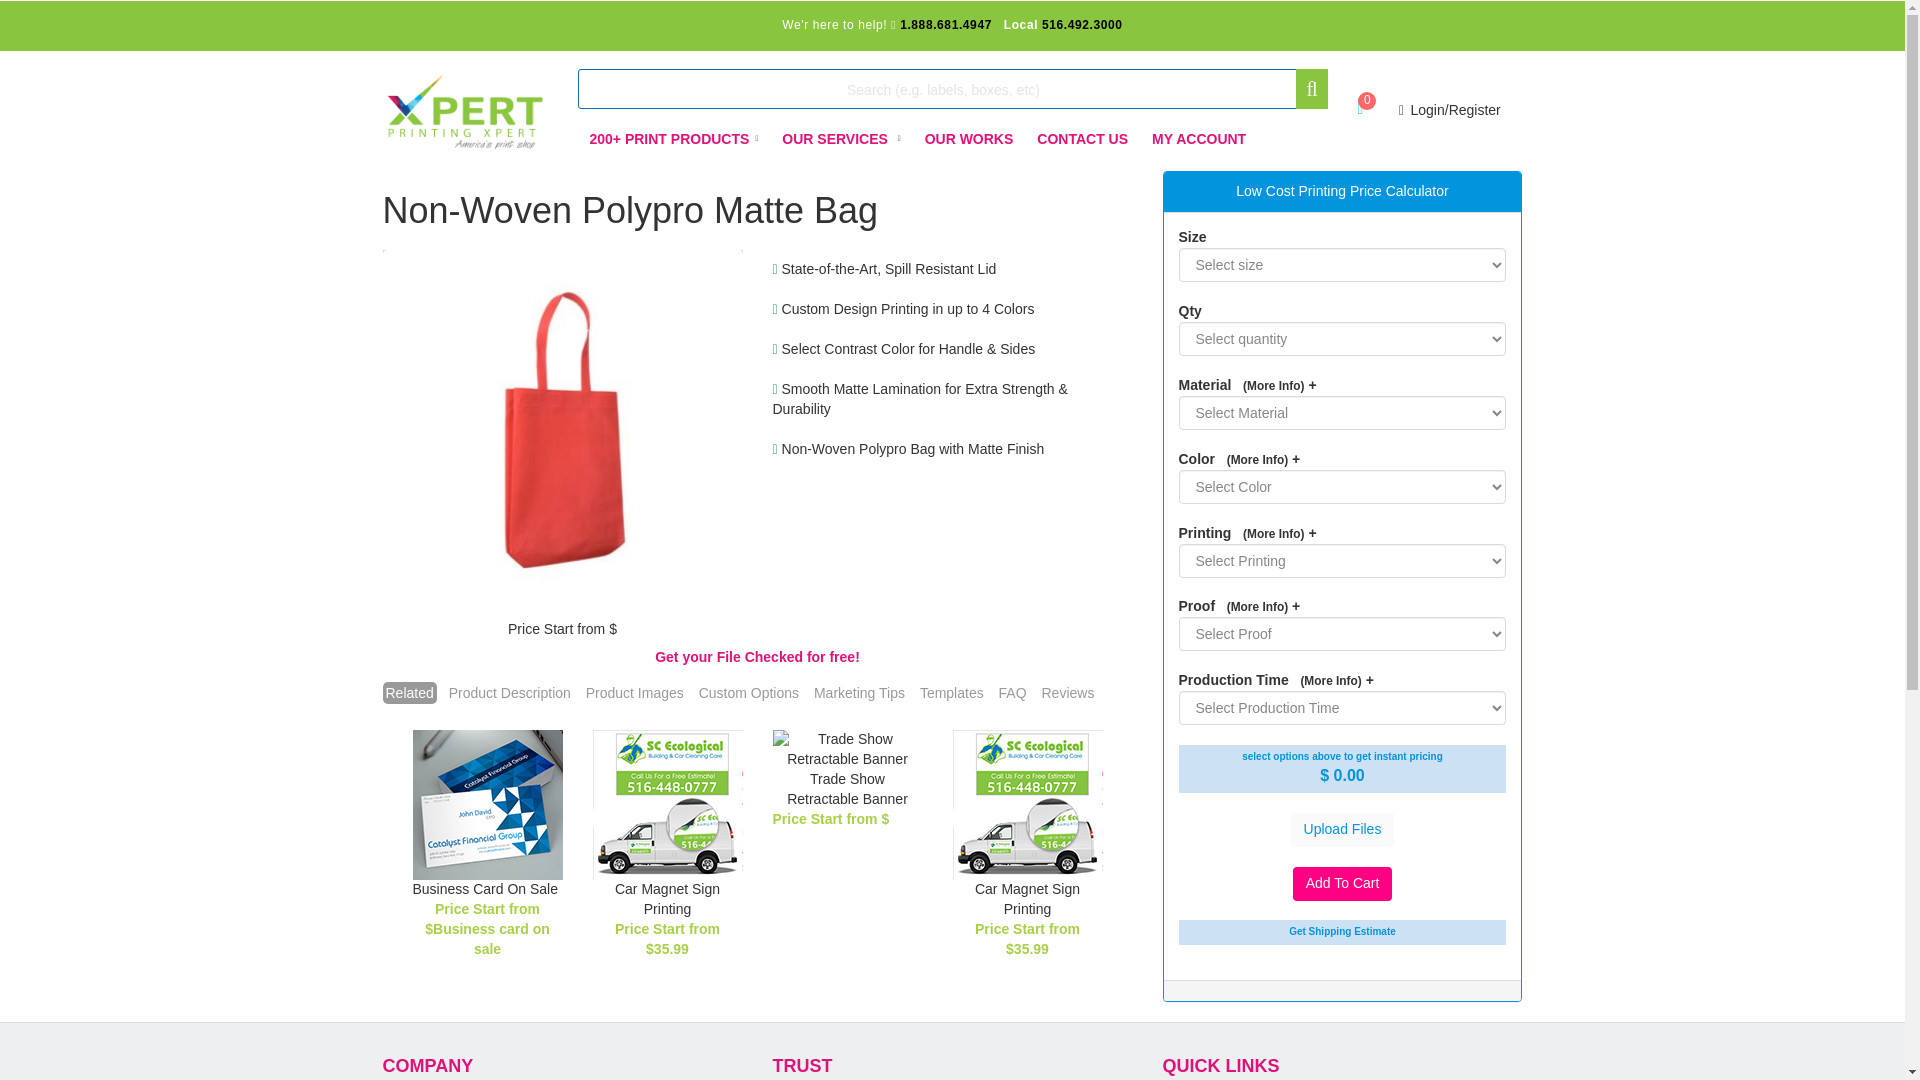 This screenshot has width=1920, height=1080. I want to click on Our Works, so click(969, 138).